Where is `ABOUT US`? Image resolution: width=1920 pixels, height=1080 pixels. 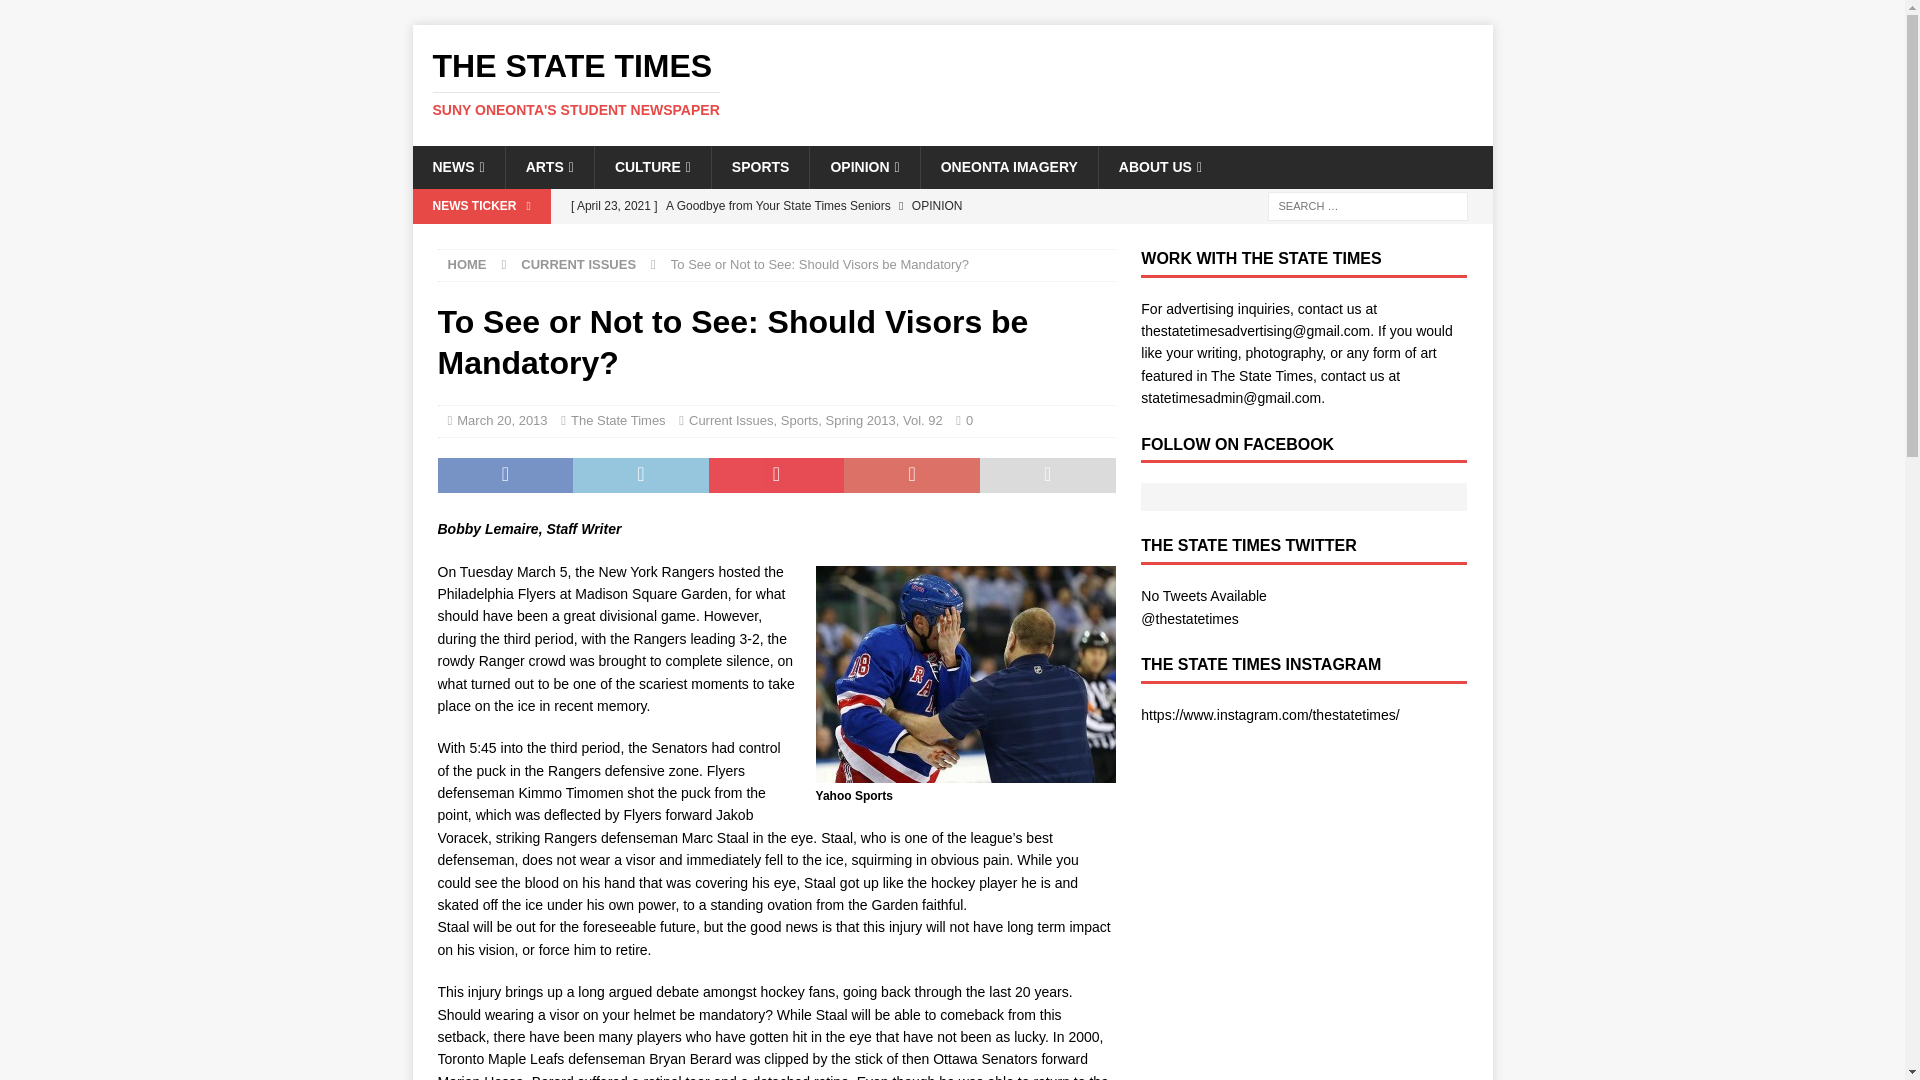
ABOUT US is located at coordinates (1160, 166).